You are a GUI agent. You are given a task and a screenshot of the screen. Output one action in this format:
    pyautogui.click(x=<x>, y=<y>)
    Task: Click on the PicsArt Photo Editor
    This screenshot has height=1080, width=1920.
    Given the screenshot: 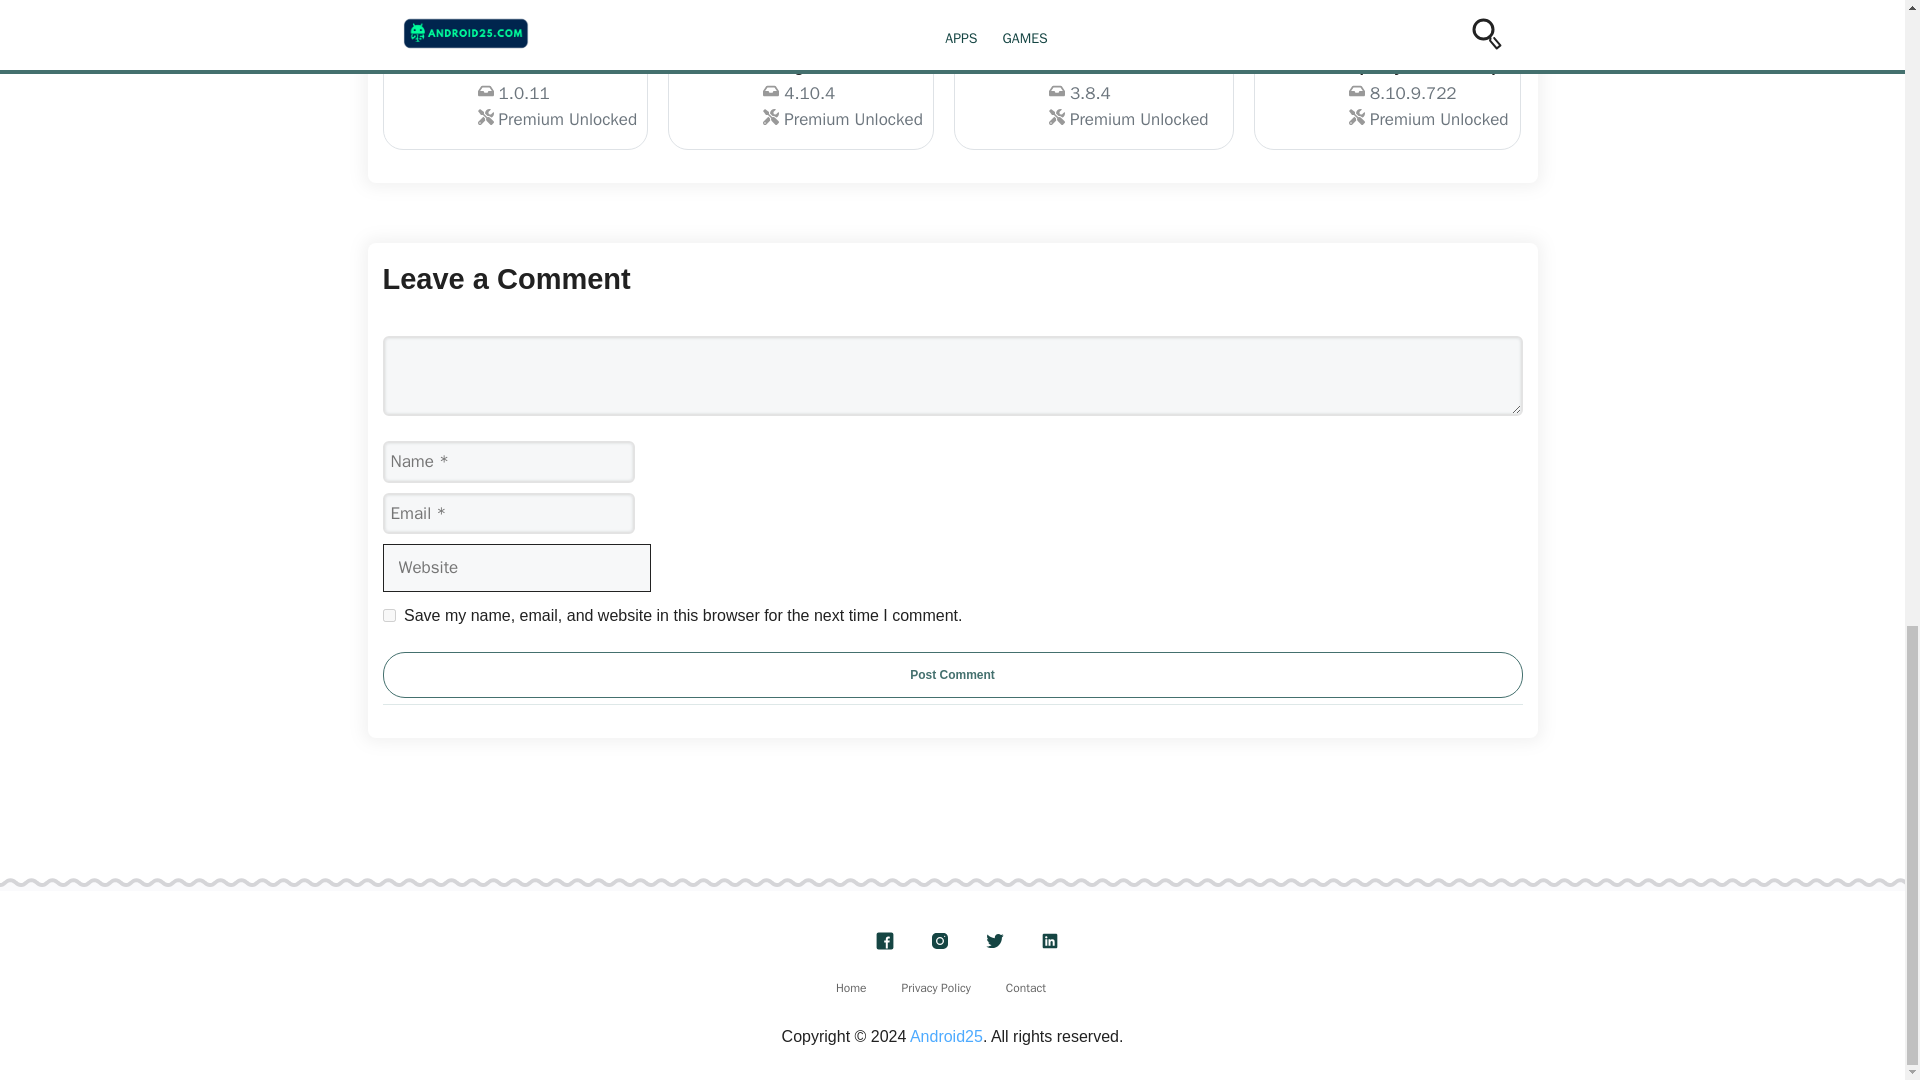 What is the action you would take?
    pyautogui.click(x=1680, y=97)
    